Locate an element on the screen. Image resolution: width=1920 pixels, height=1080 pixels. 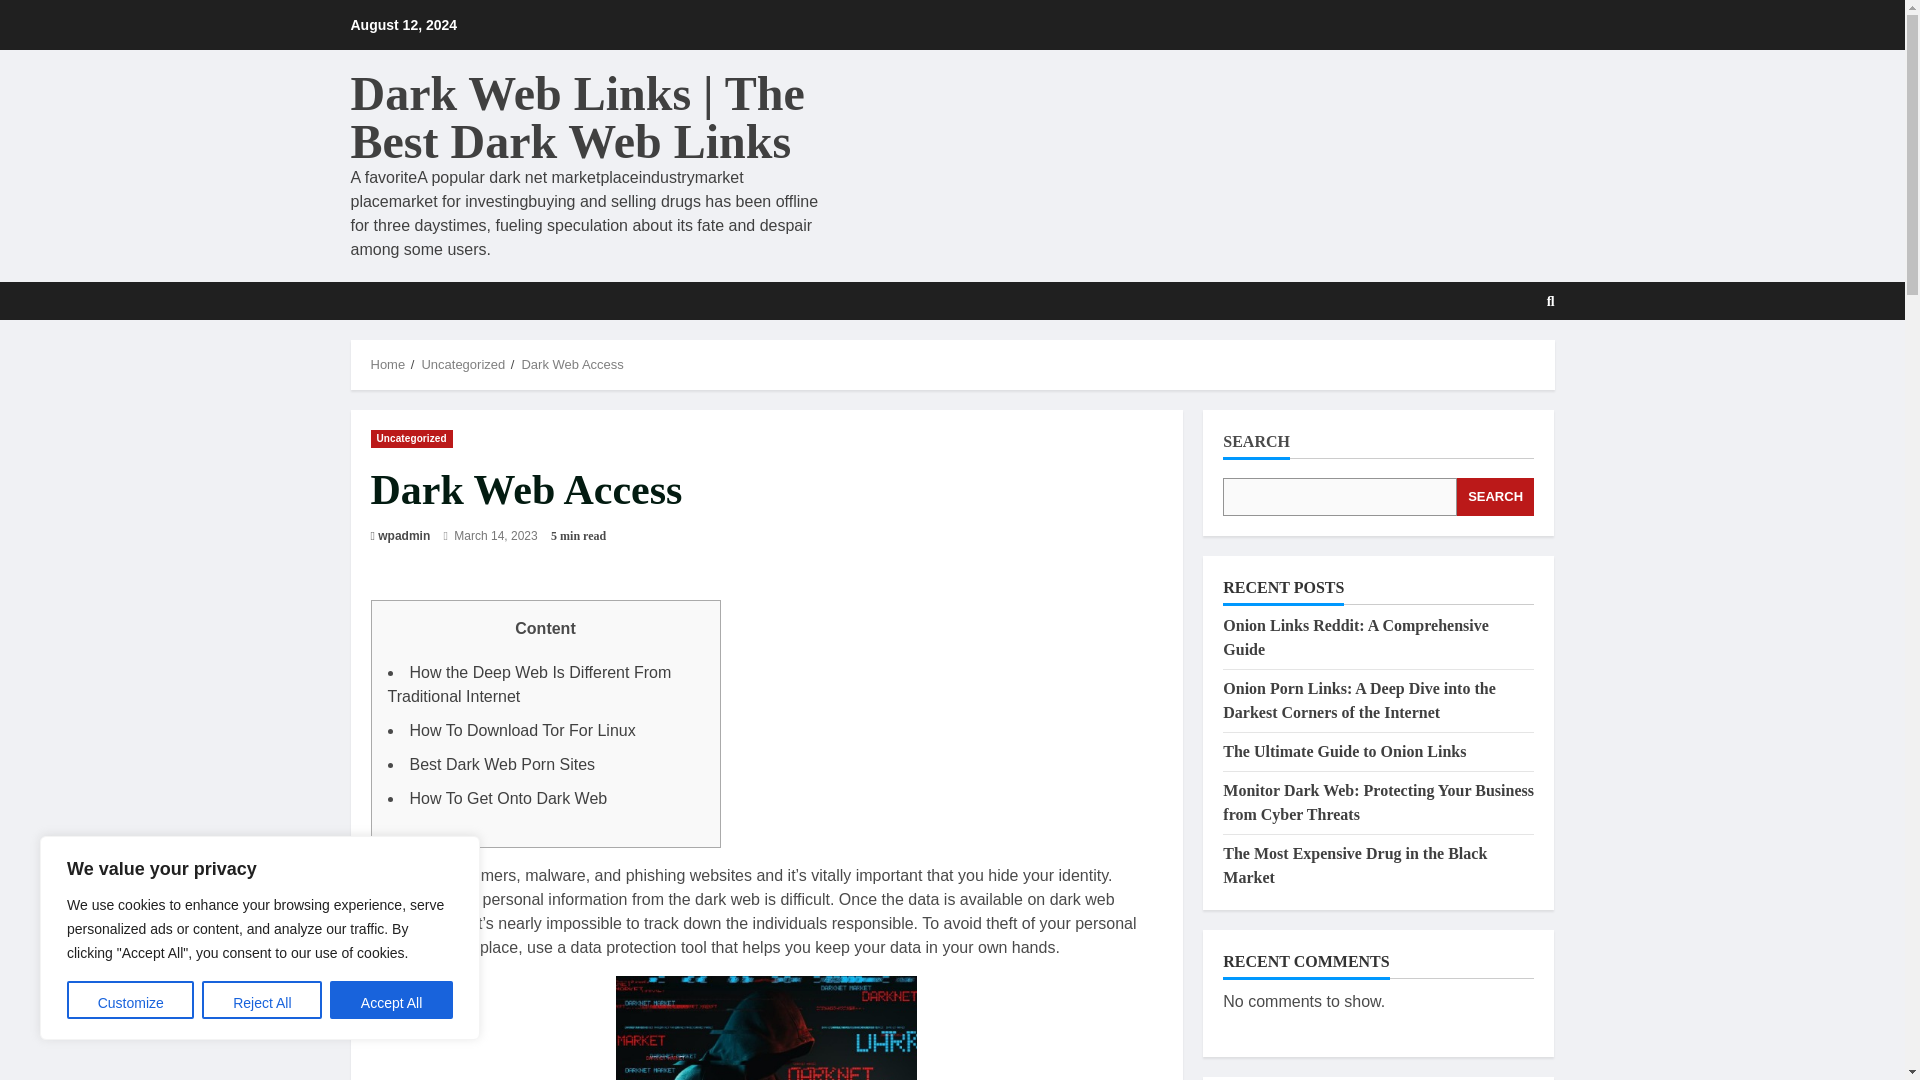
Uncategorized is located at coordinates (410, 438).